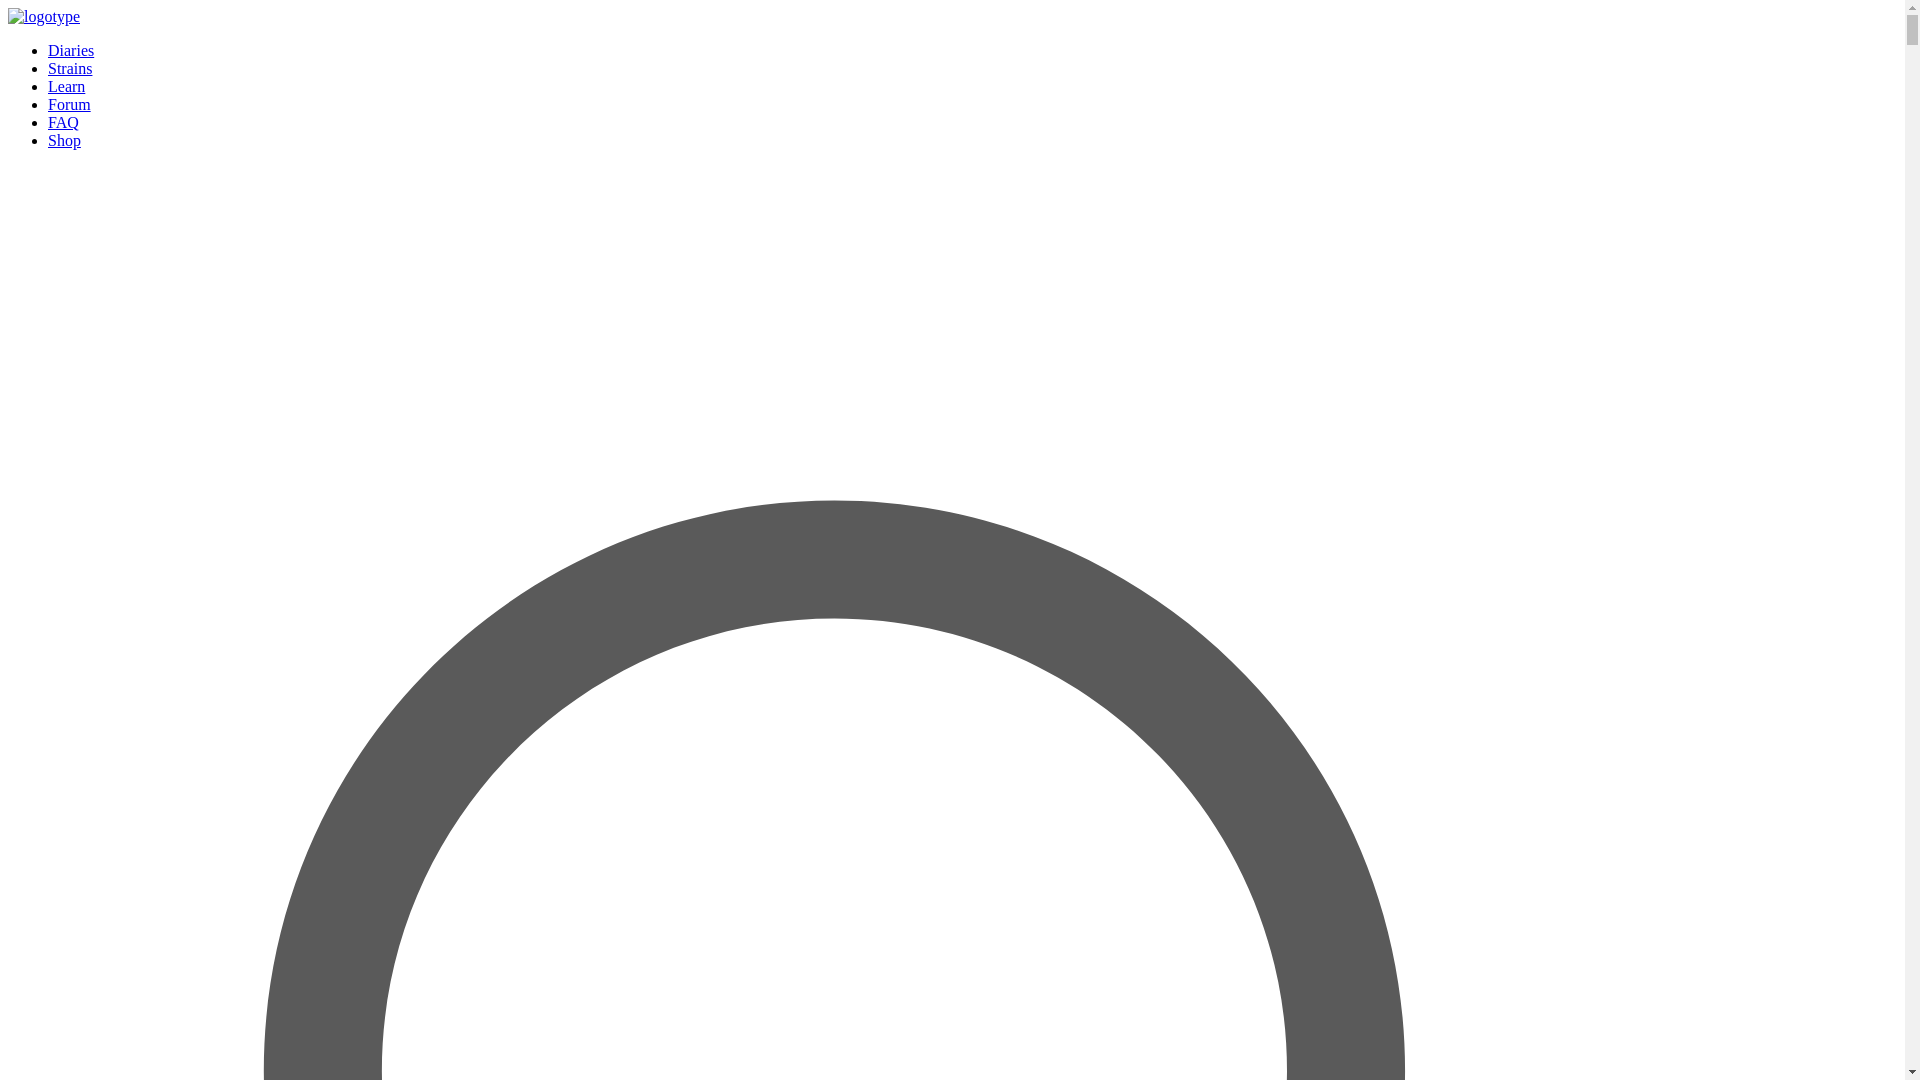 This screenshot has width=1920, height=1080. I want to click on Learn, so click(66, 86).